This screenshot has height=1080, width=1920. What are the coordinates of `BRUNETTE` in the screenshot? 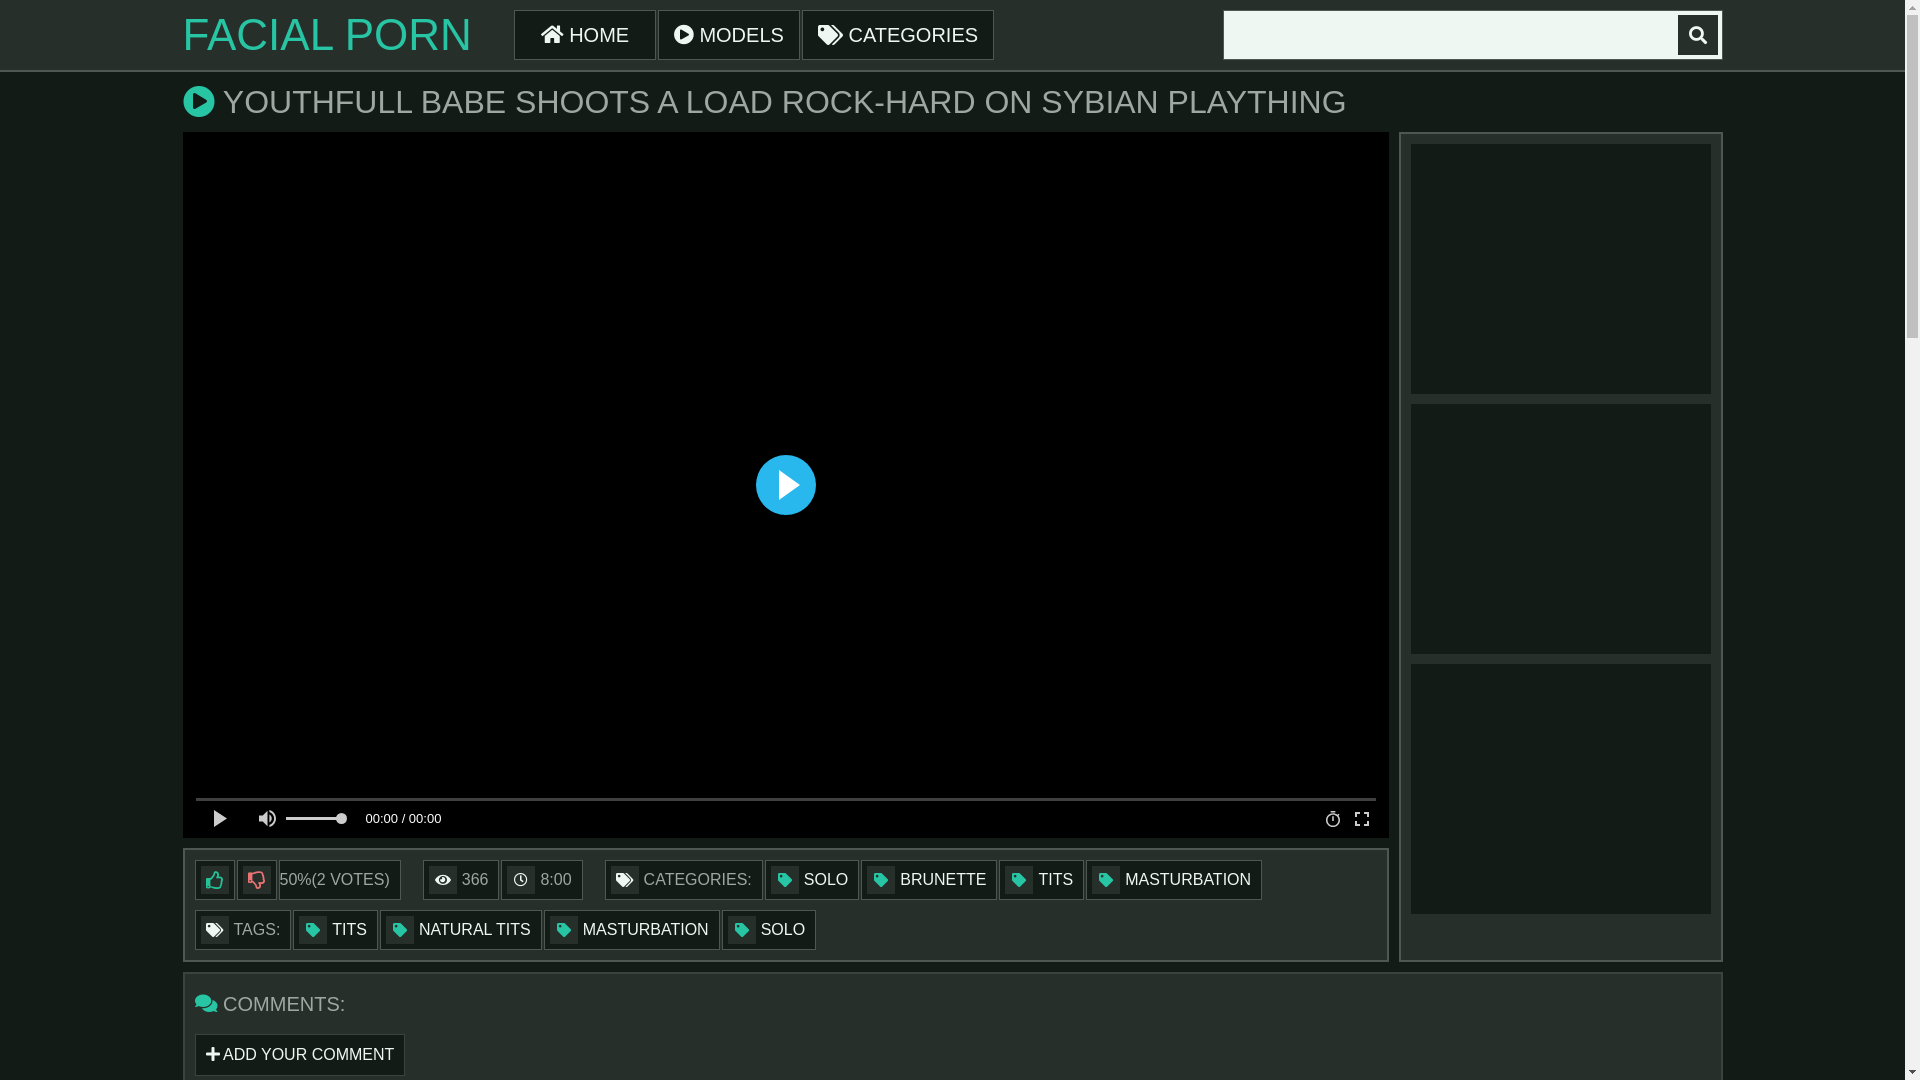 It's located at (929, 880).